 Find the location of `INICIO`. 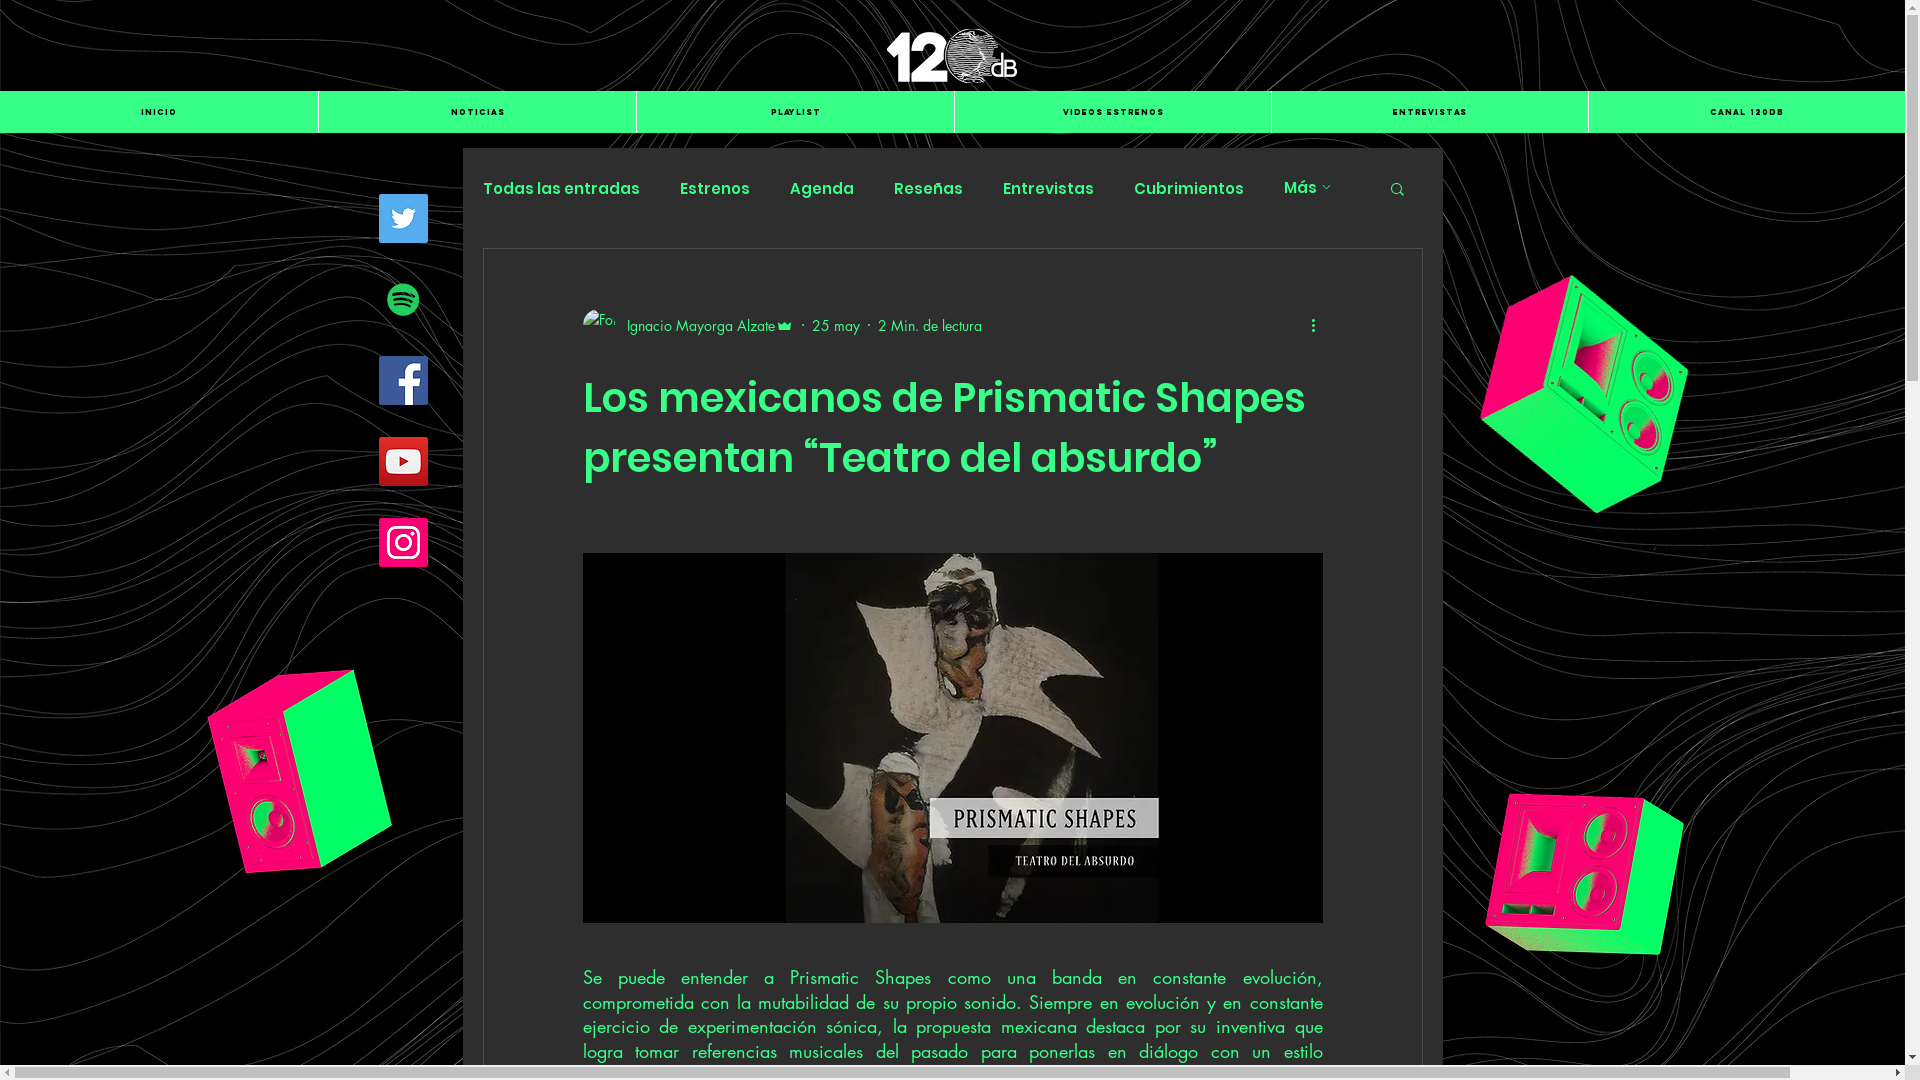

INICIO is located at coordinates (159, 112).